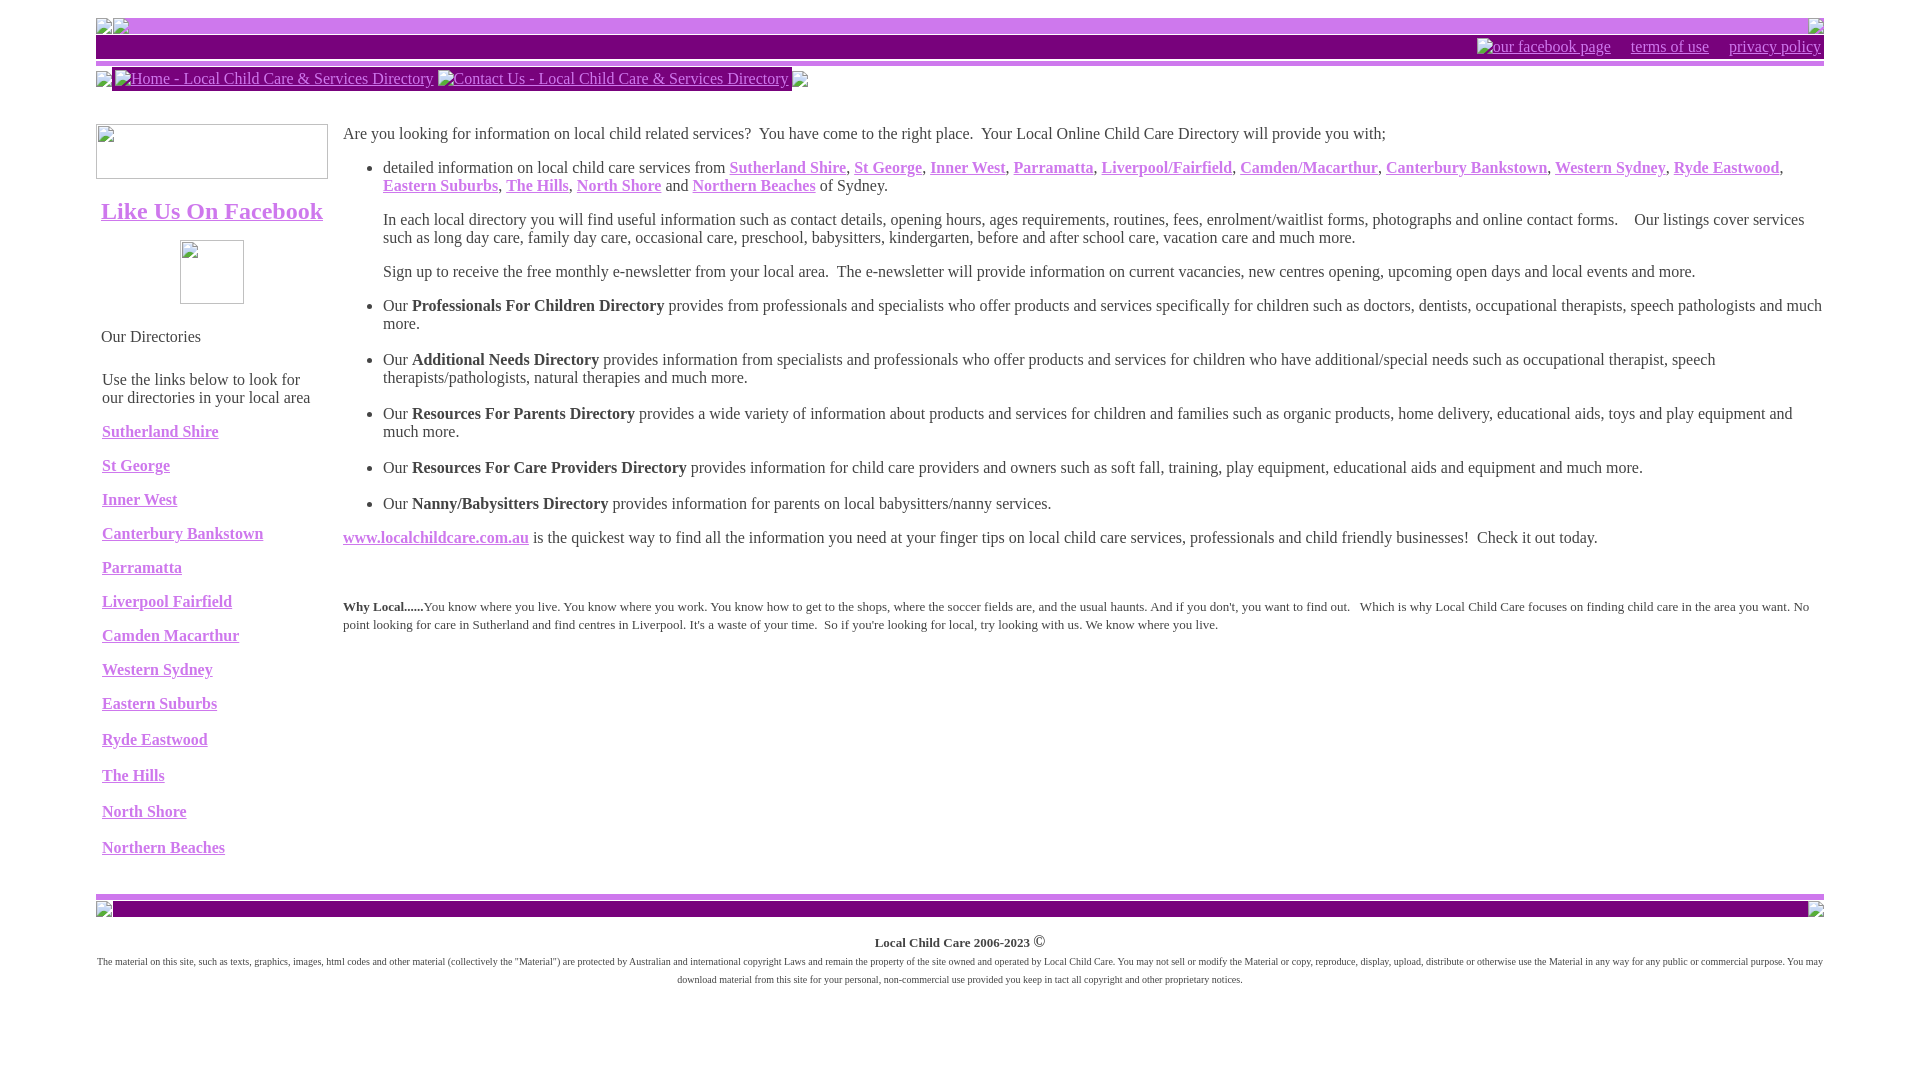  Describe the element at coordinates (144, 812) in the screenshot. I see `North Shore` at that location.